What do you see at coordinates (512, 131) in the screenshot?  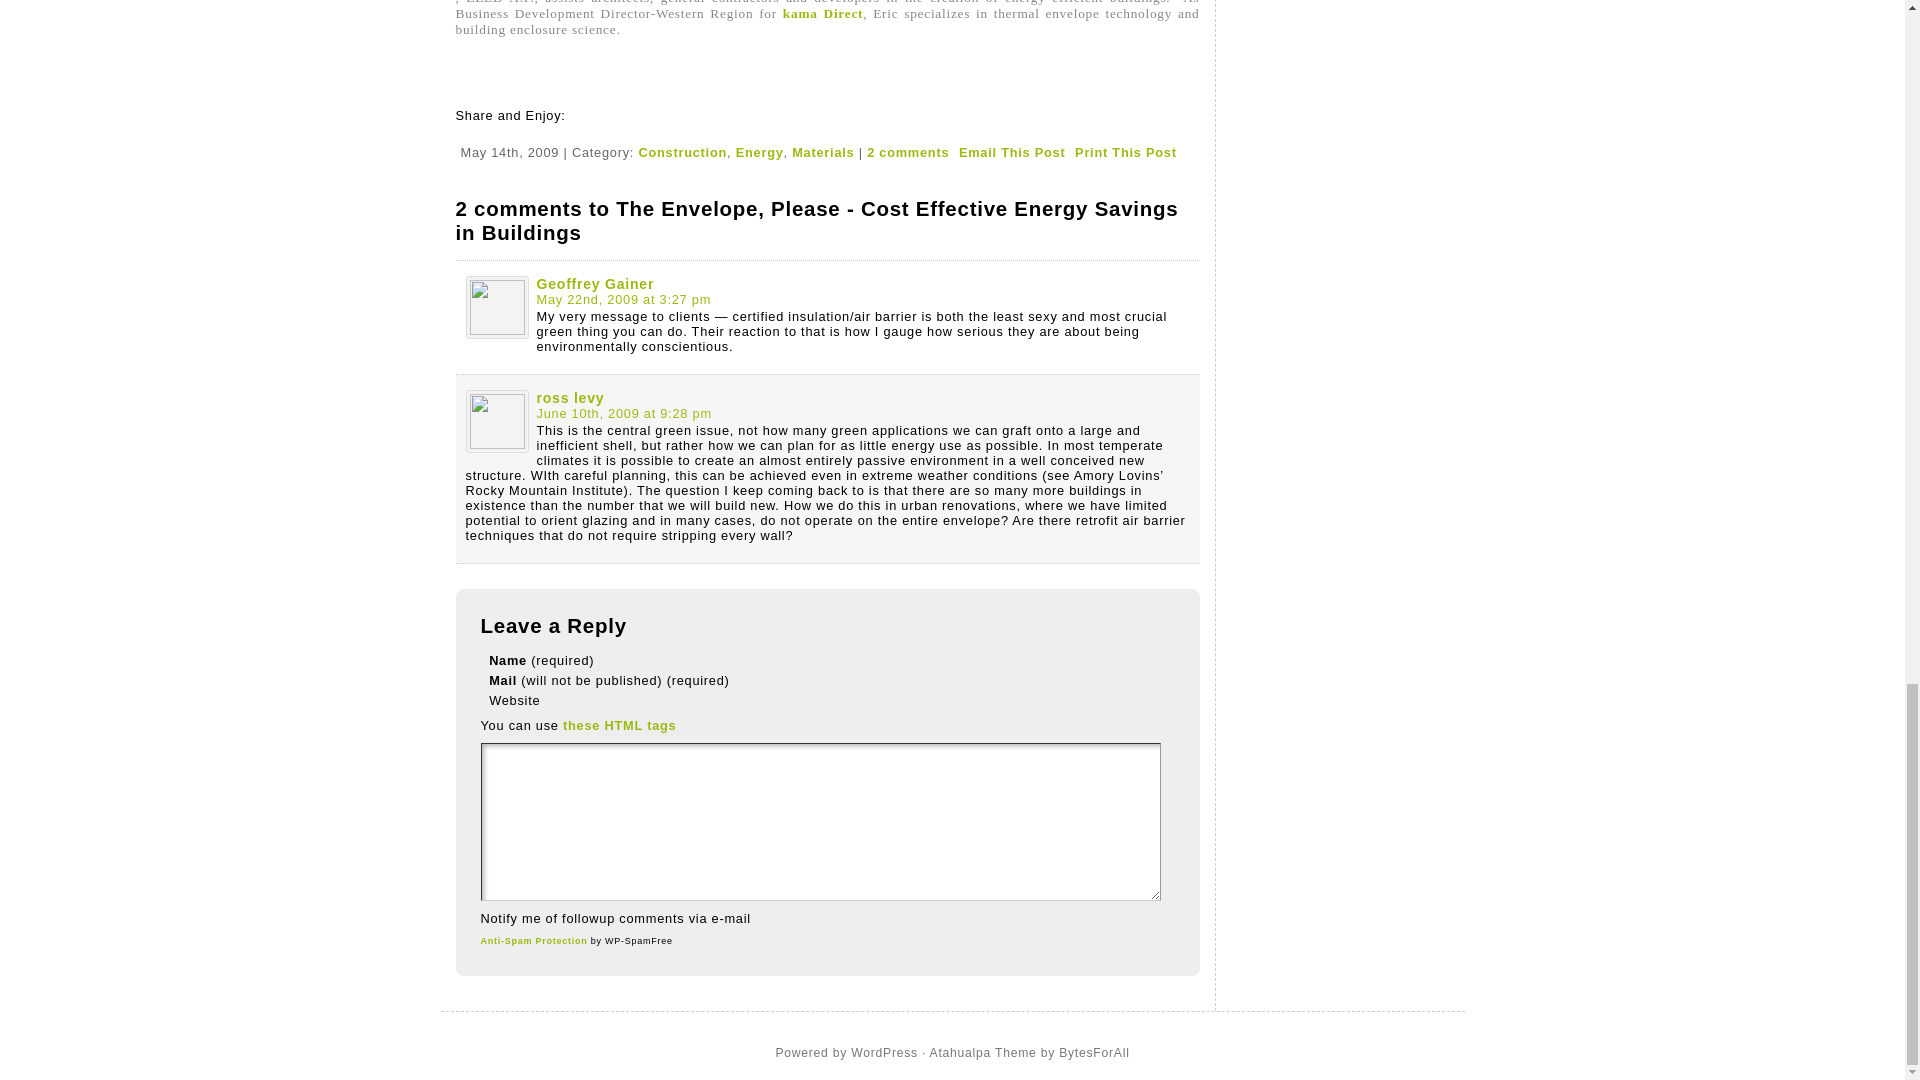 I see `Reddit` at bounding box center [512, 131].